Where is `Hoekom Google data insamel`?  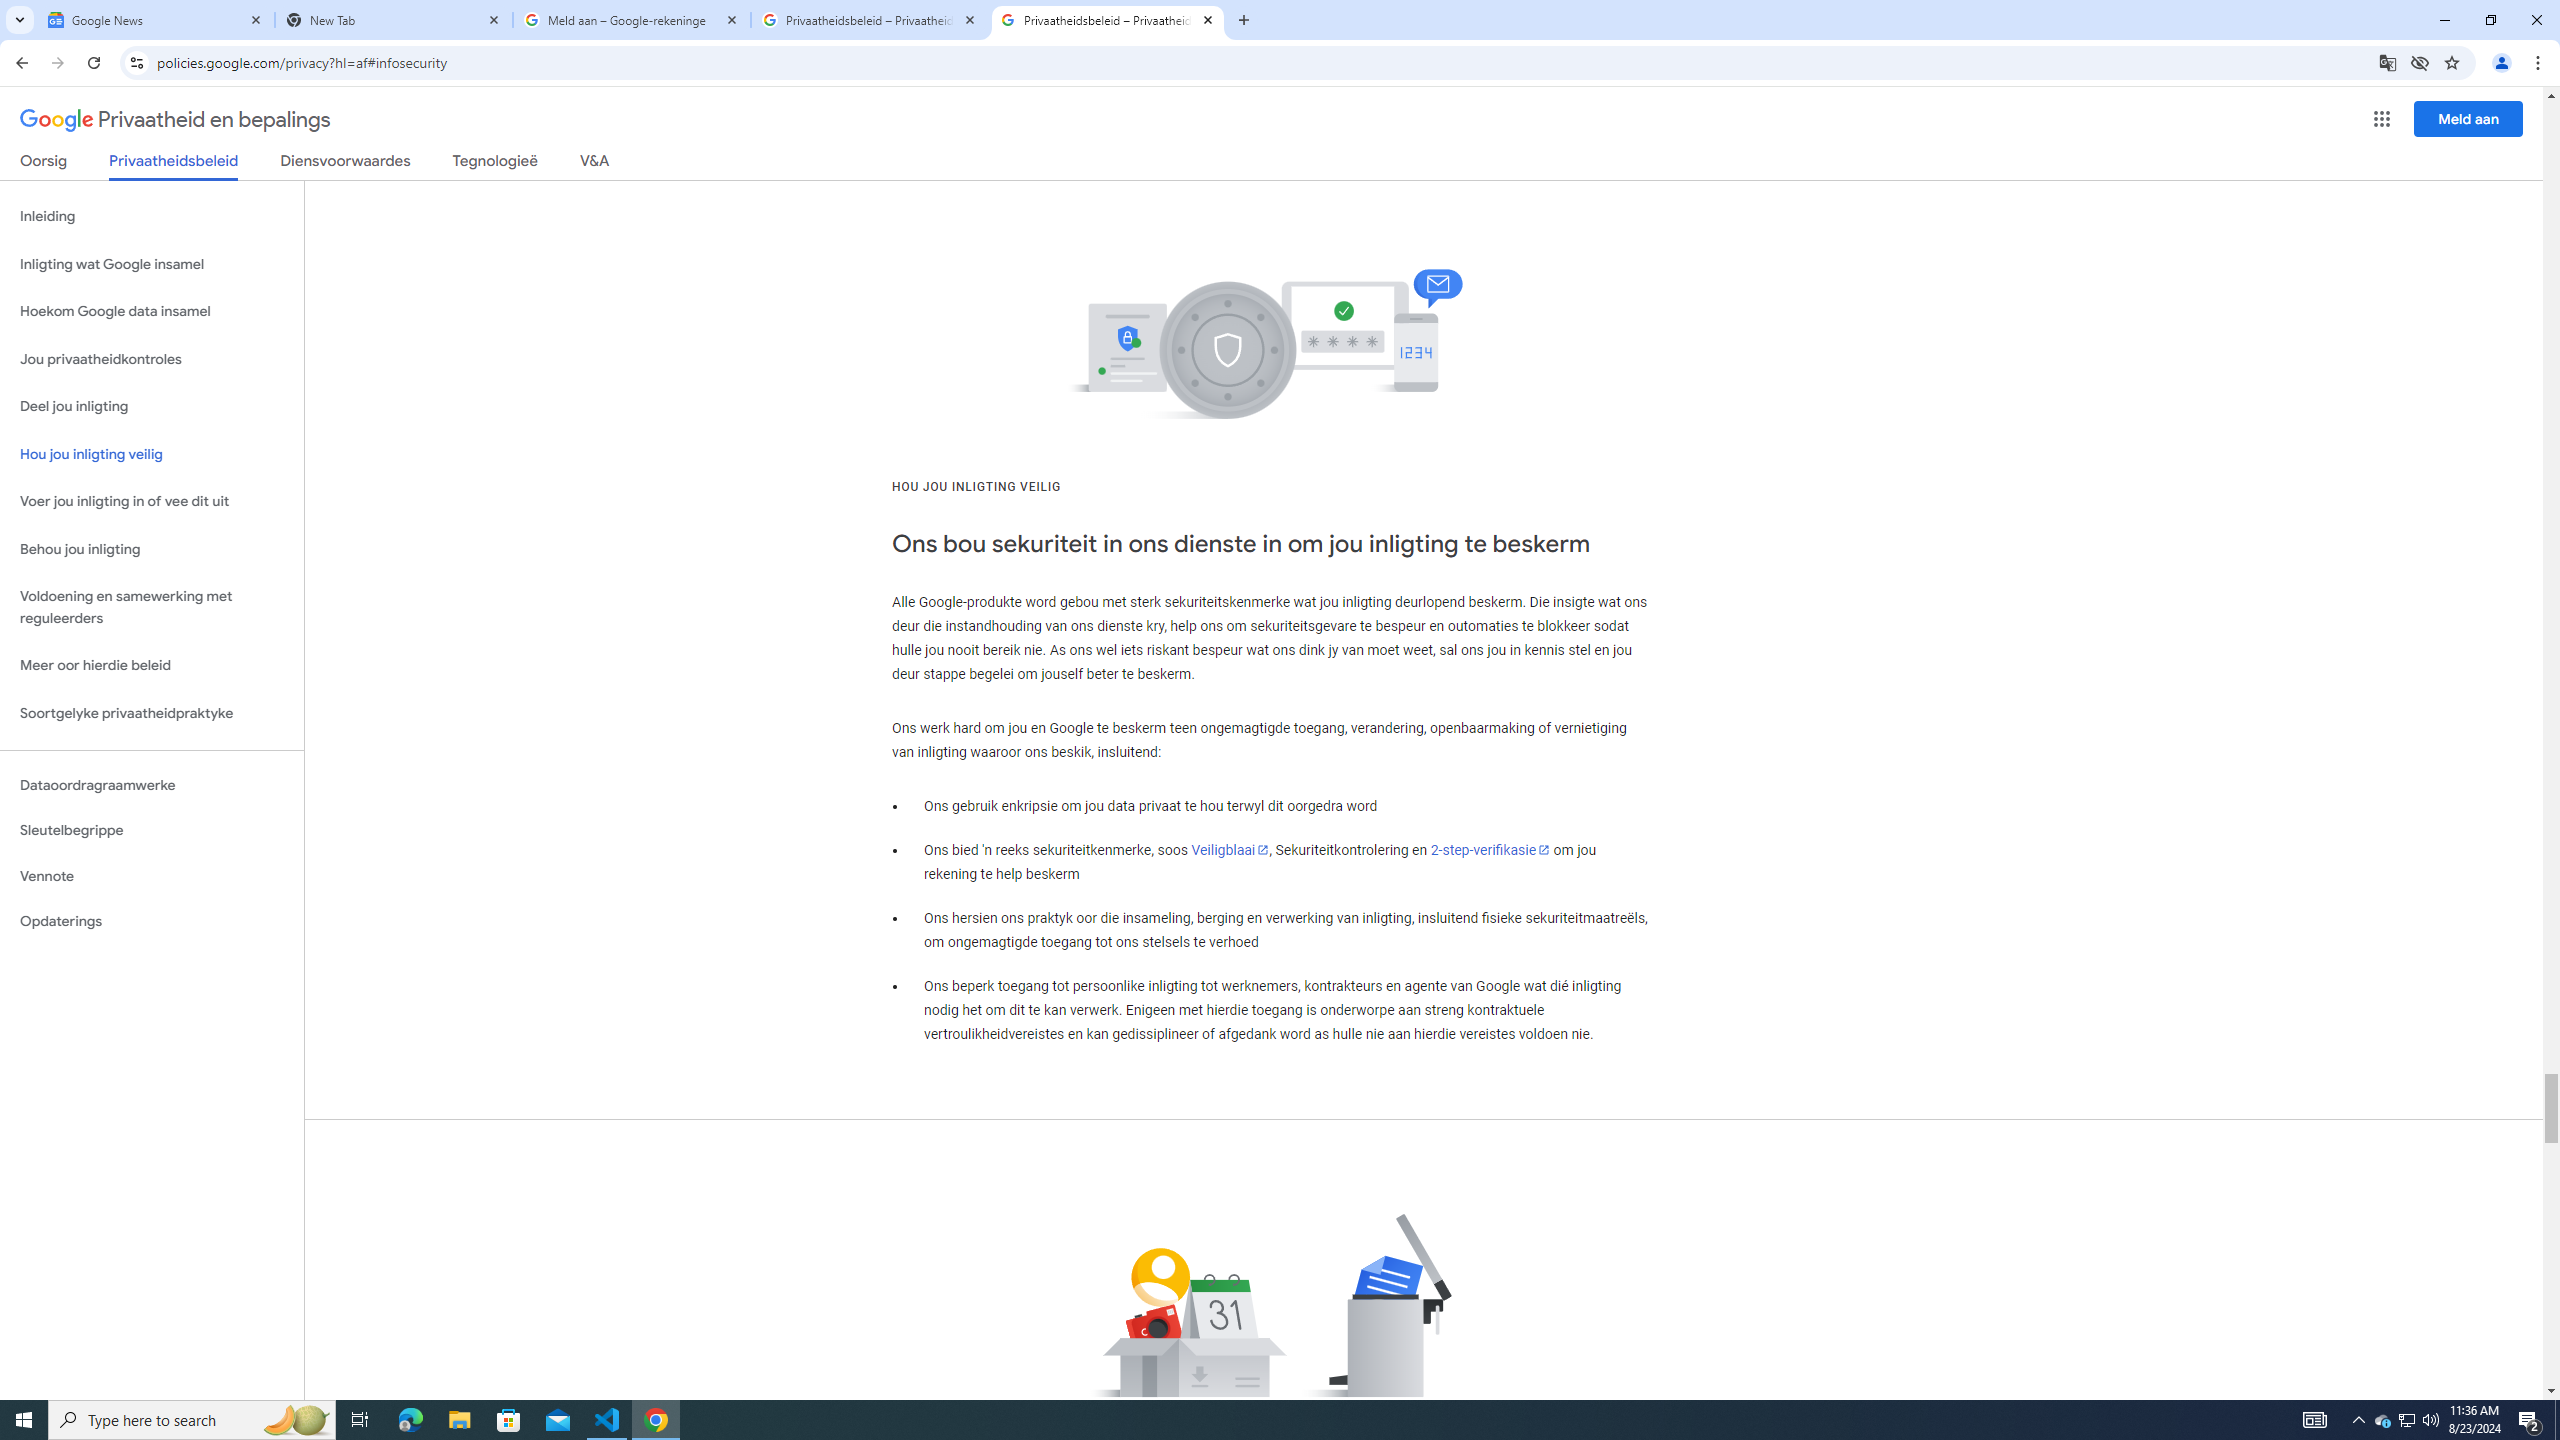
Hoekom Google data insamel is located at coordinates (152, 312).